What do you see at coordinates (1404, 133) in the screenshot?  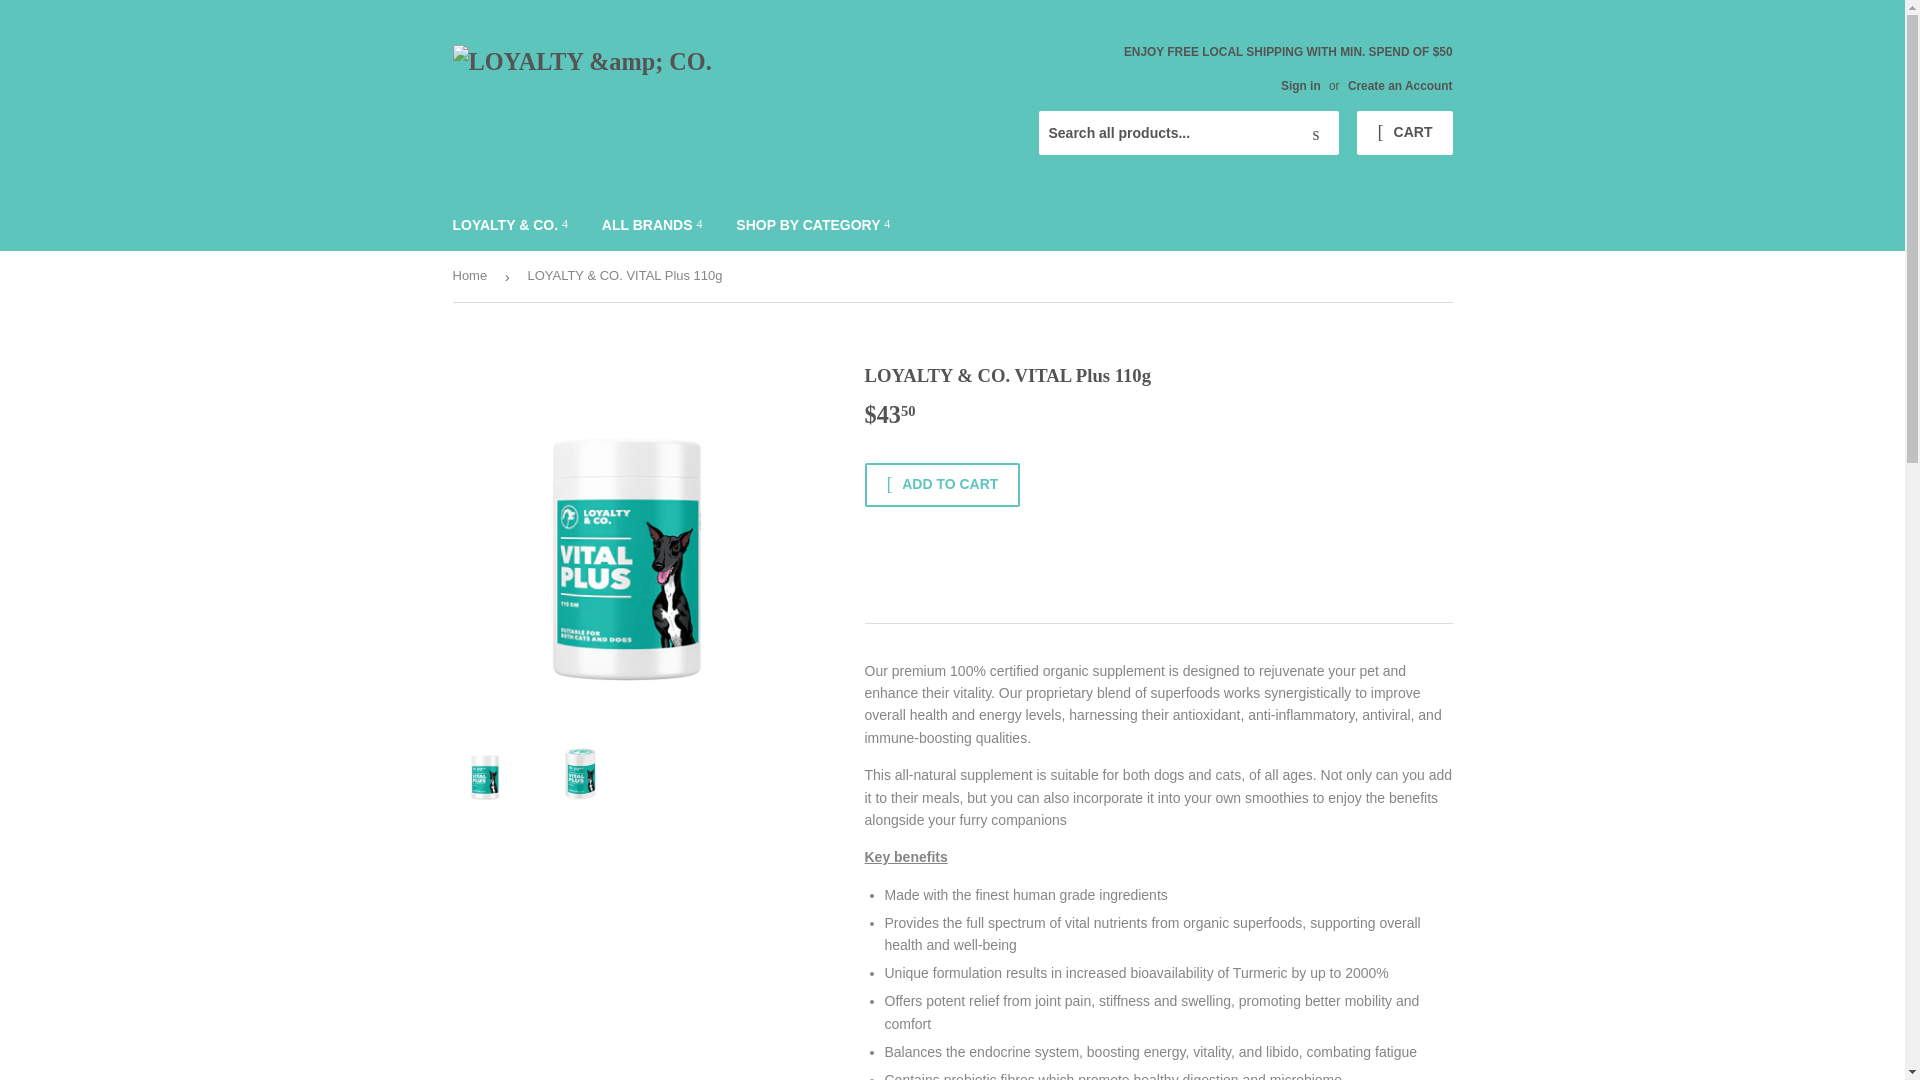 I see `CART` at bounding box center [1404, 133].